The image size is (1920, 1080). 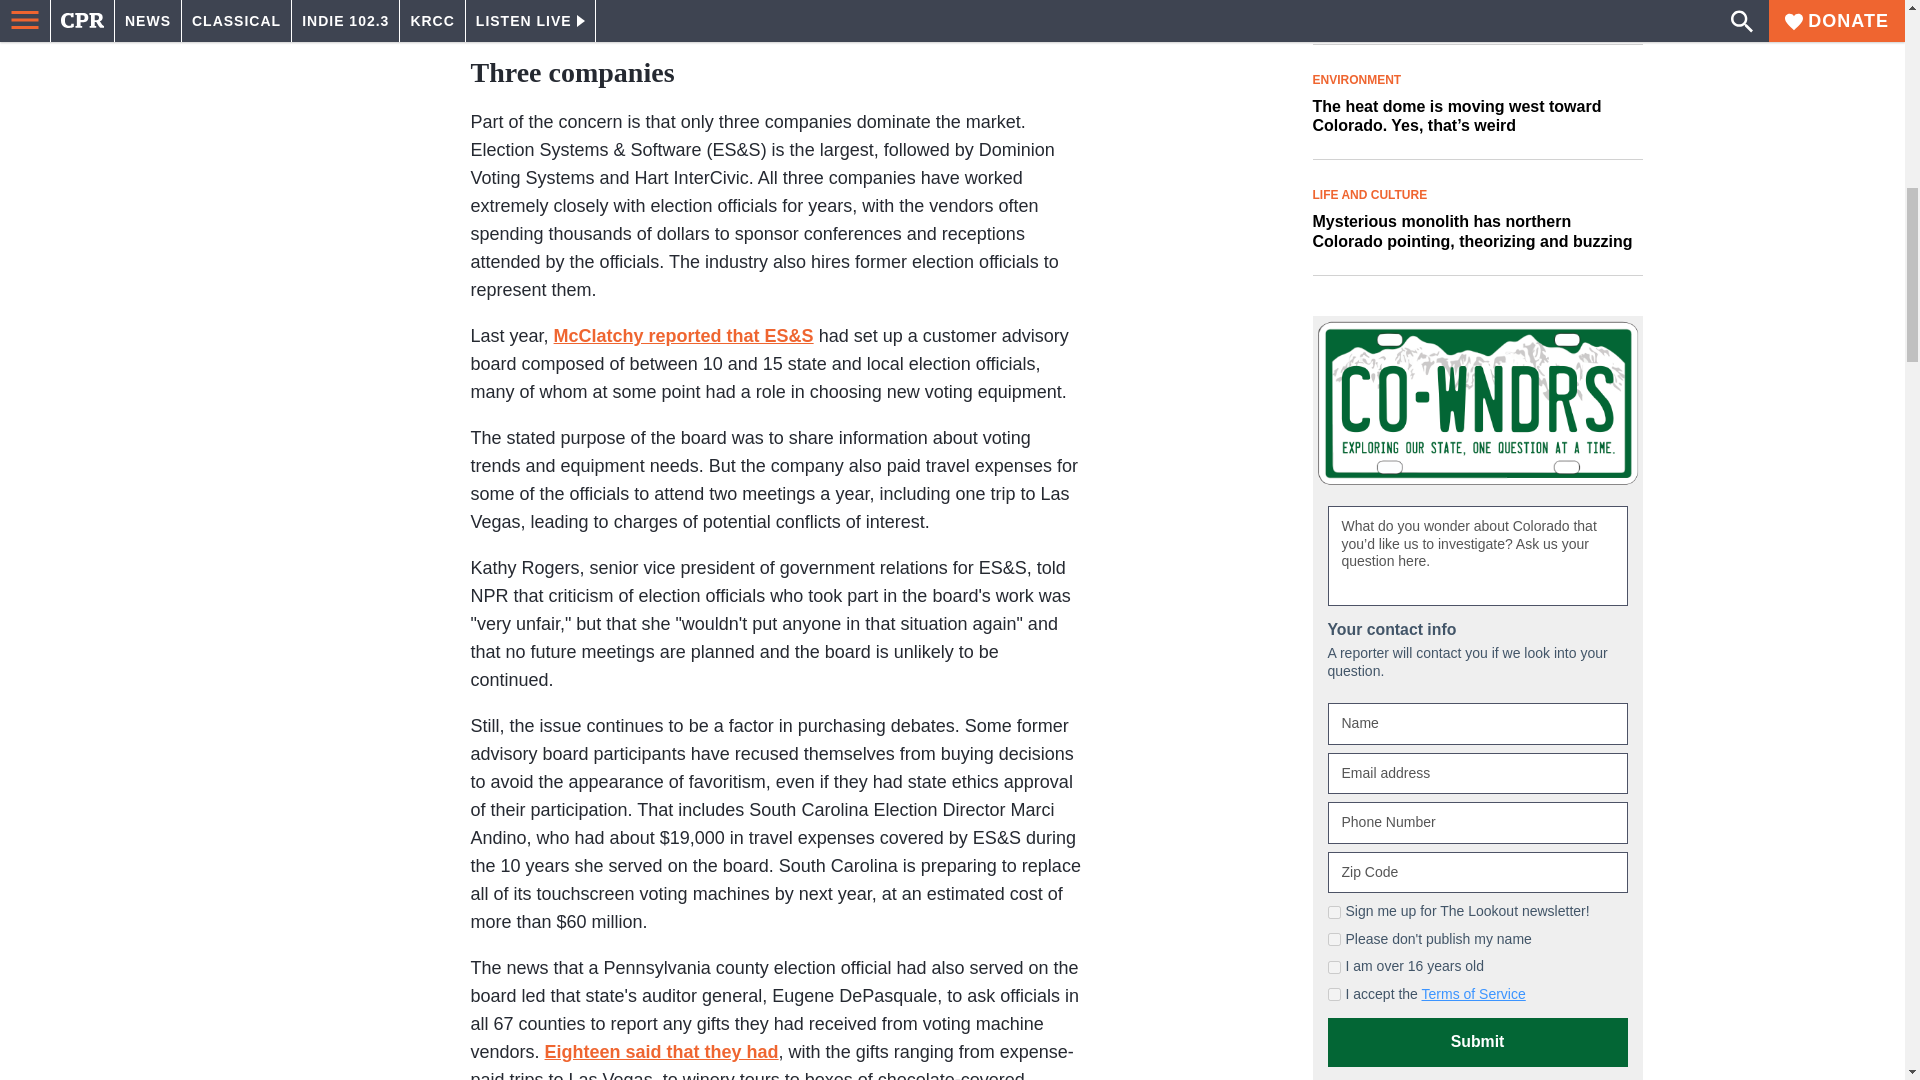 What do you see at coordinates (1334, 994) in the screenshot?
I see `on` at bounding box center [1334, 994].